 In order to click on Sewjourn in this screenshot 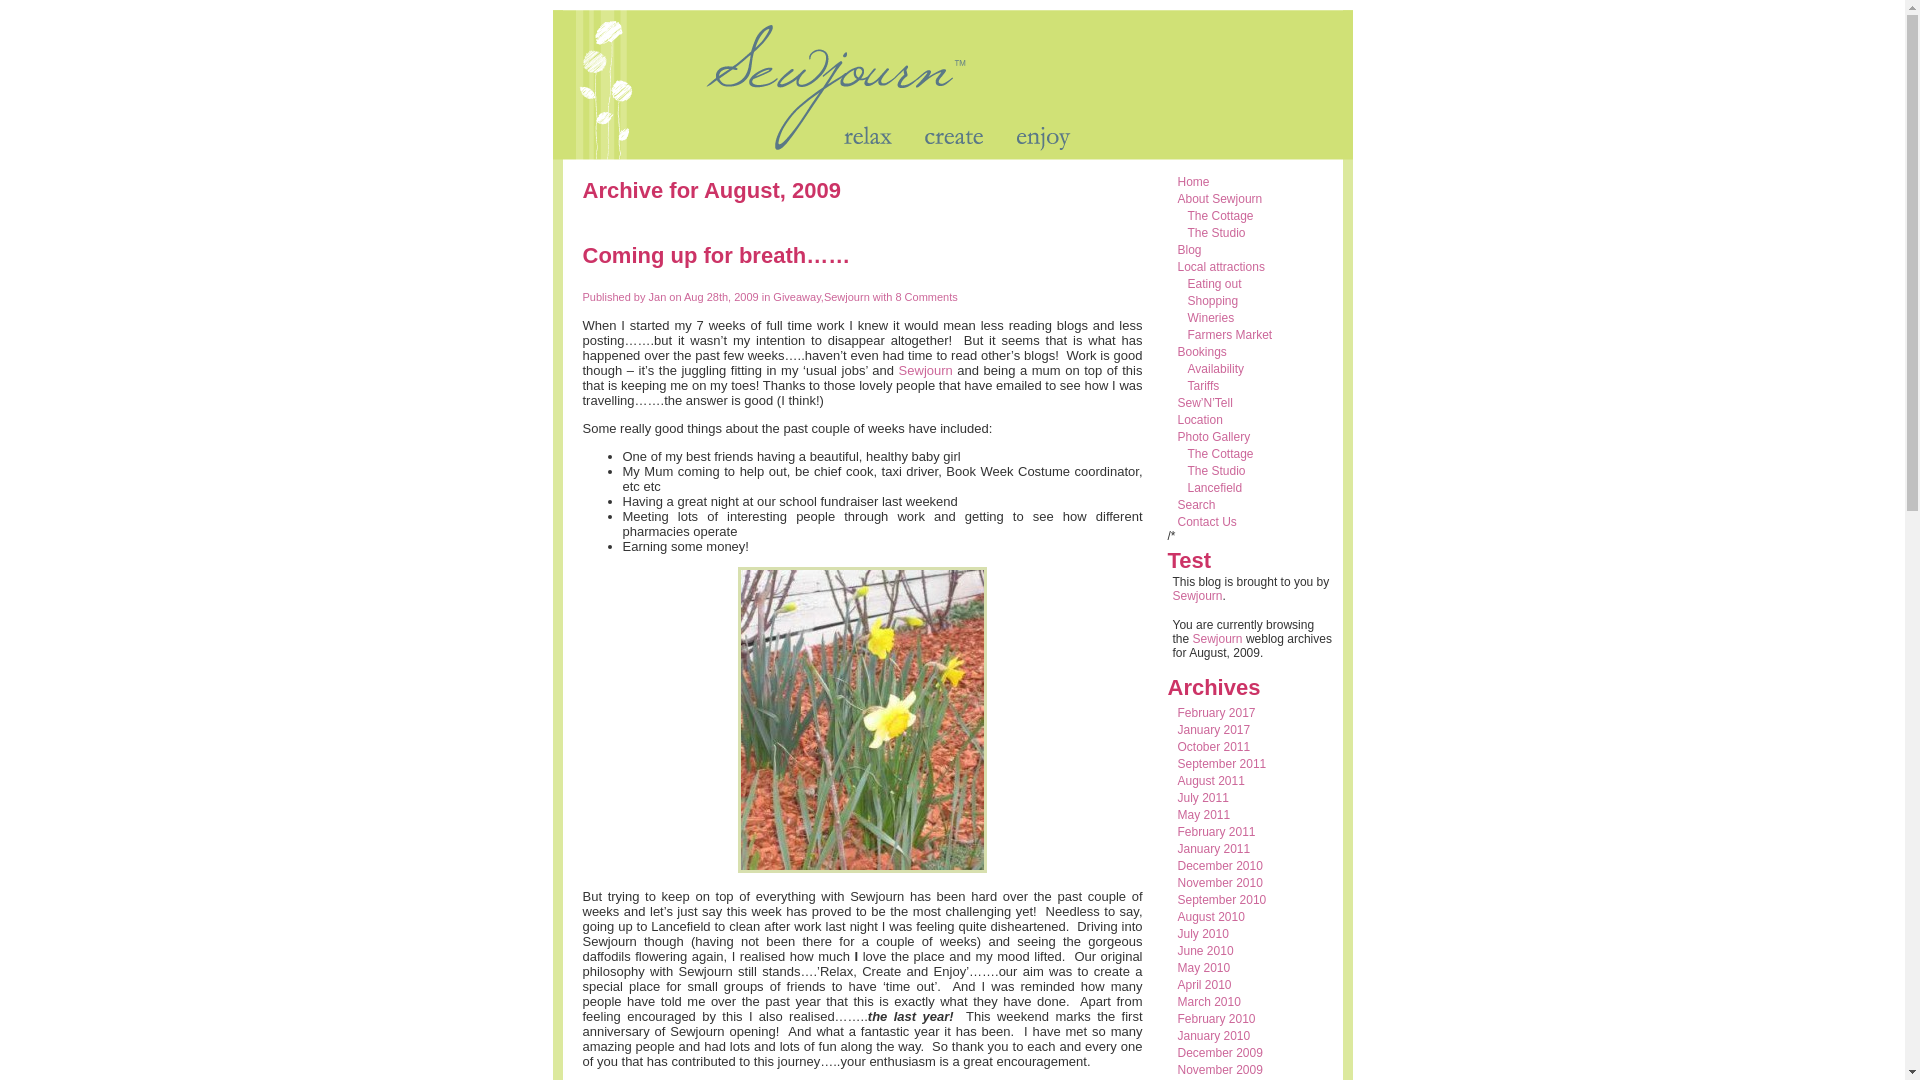, I will do `click(847, 297)`.